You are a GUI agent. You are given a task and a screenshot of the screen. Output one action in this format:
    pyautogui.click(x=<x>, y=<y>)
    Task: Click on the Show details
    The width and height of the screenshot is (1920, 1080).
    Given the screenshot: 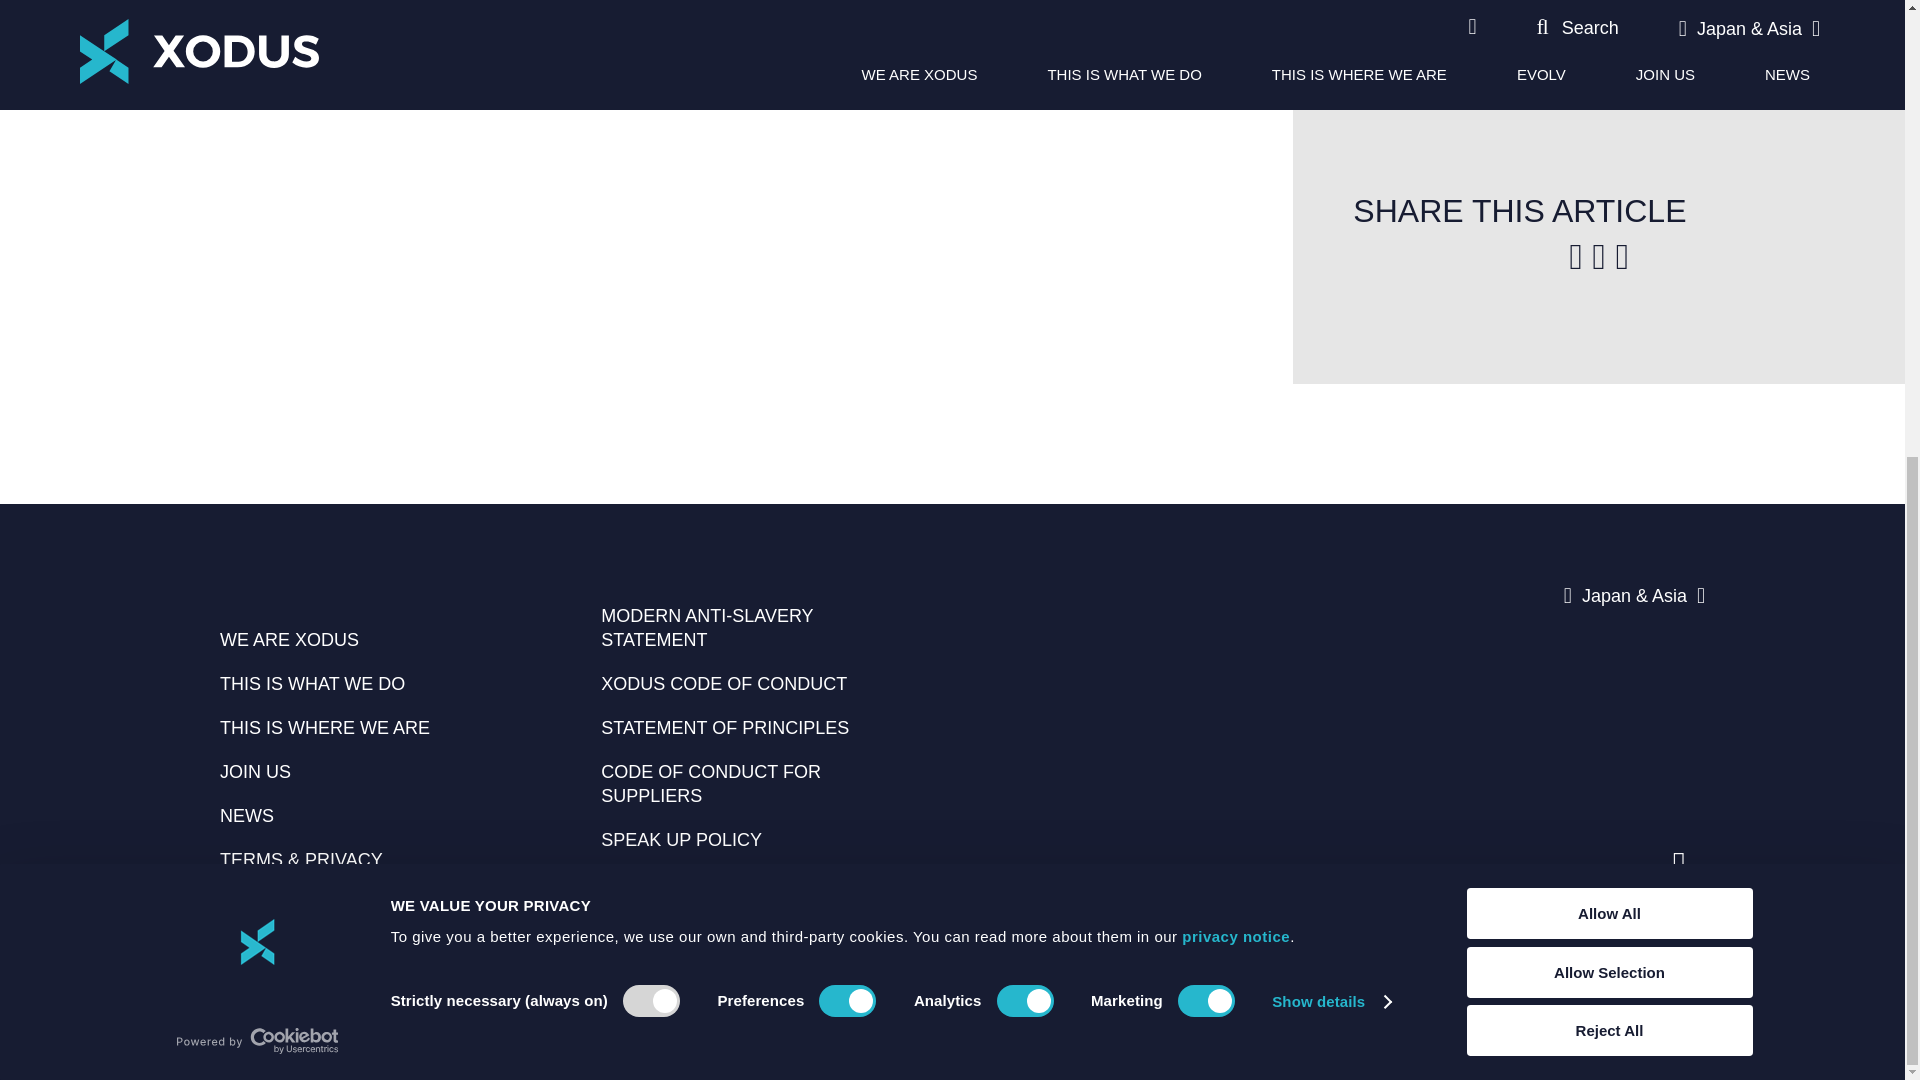 What is the action you would take?
    pyautogui.click(x=1330, y=218)
    